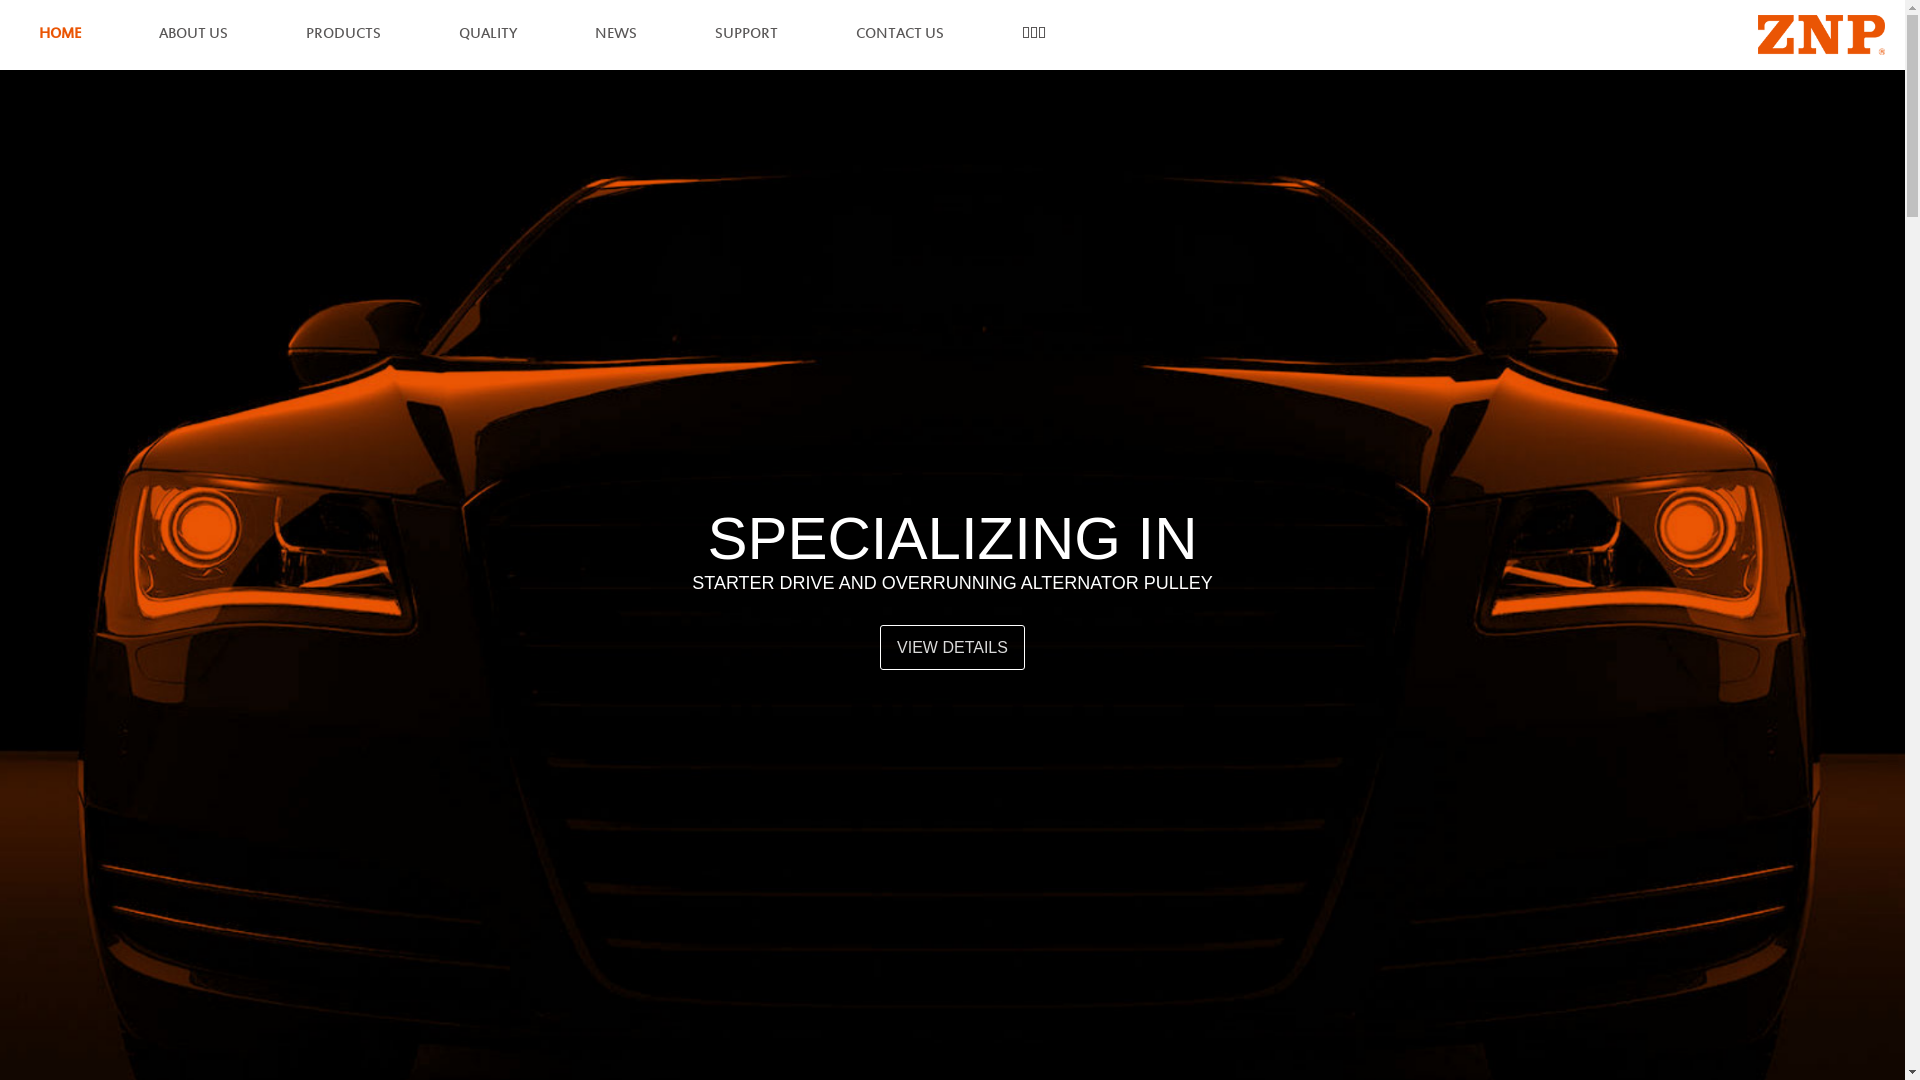  Describe the element at coordinates (194, 35) in the screenshot. I see `ABOUT US` at that location.